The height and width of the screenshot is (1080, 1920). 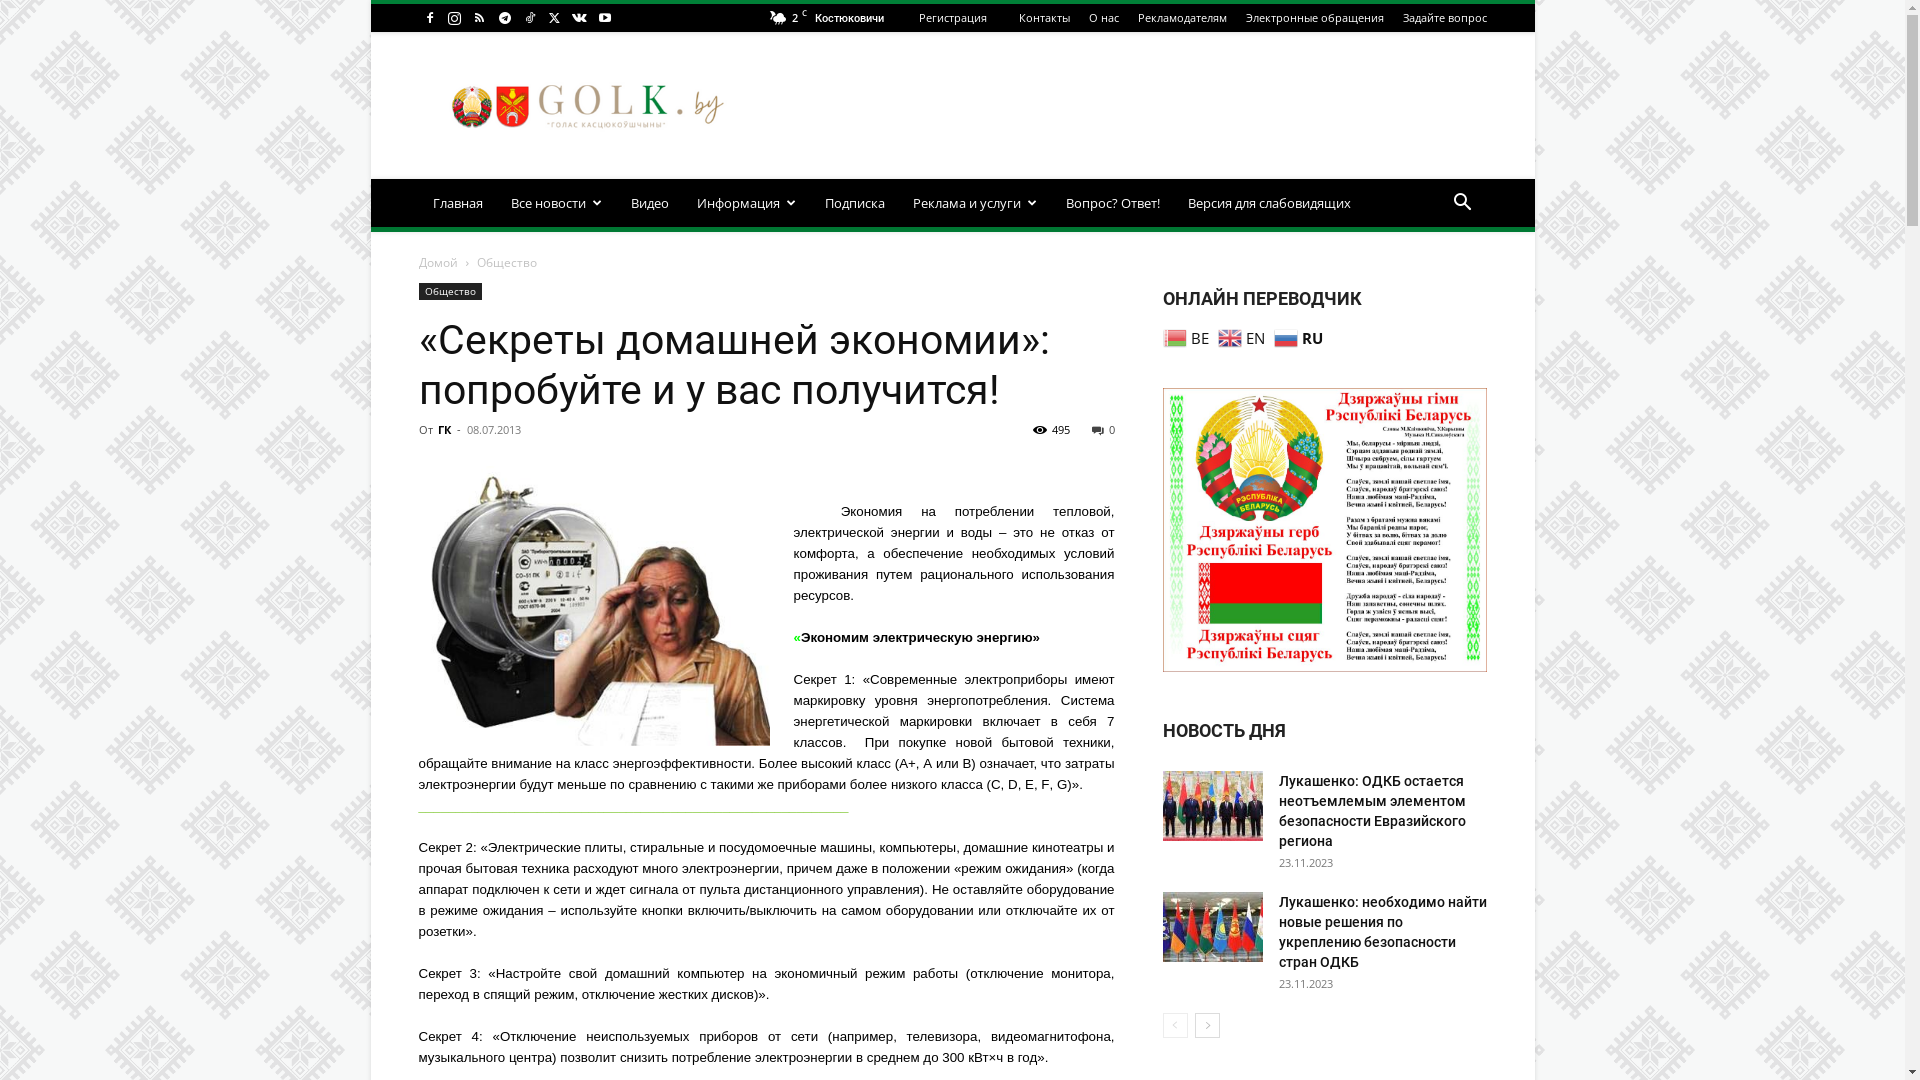 I want to click on Facebook, so click(x=429, y=18).